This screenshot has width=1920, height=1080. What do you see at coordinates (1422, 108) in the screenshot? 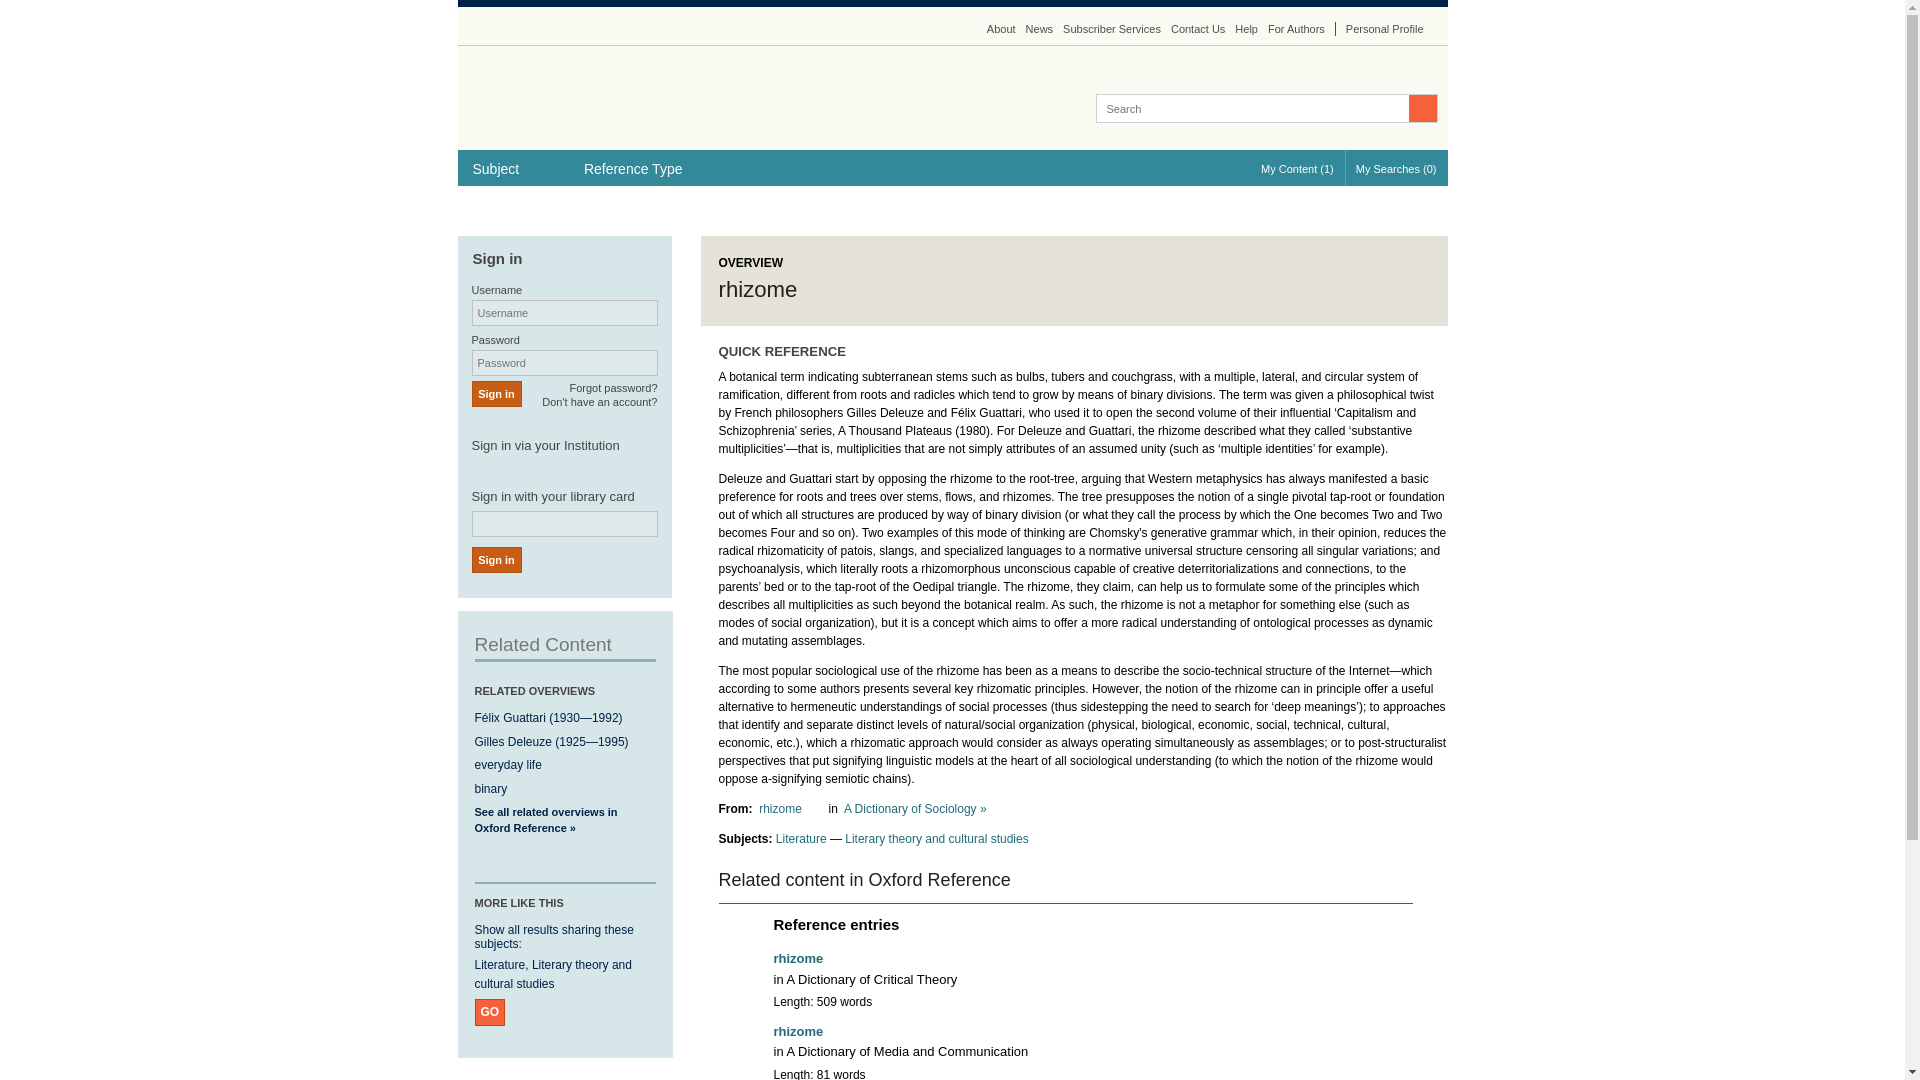
I see `Search` at bounding box center [1422, 108].